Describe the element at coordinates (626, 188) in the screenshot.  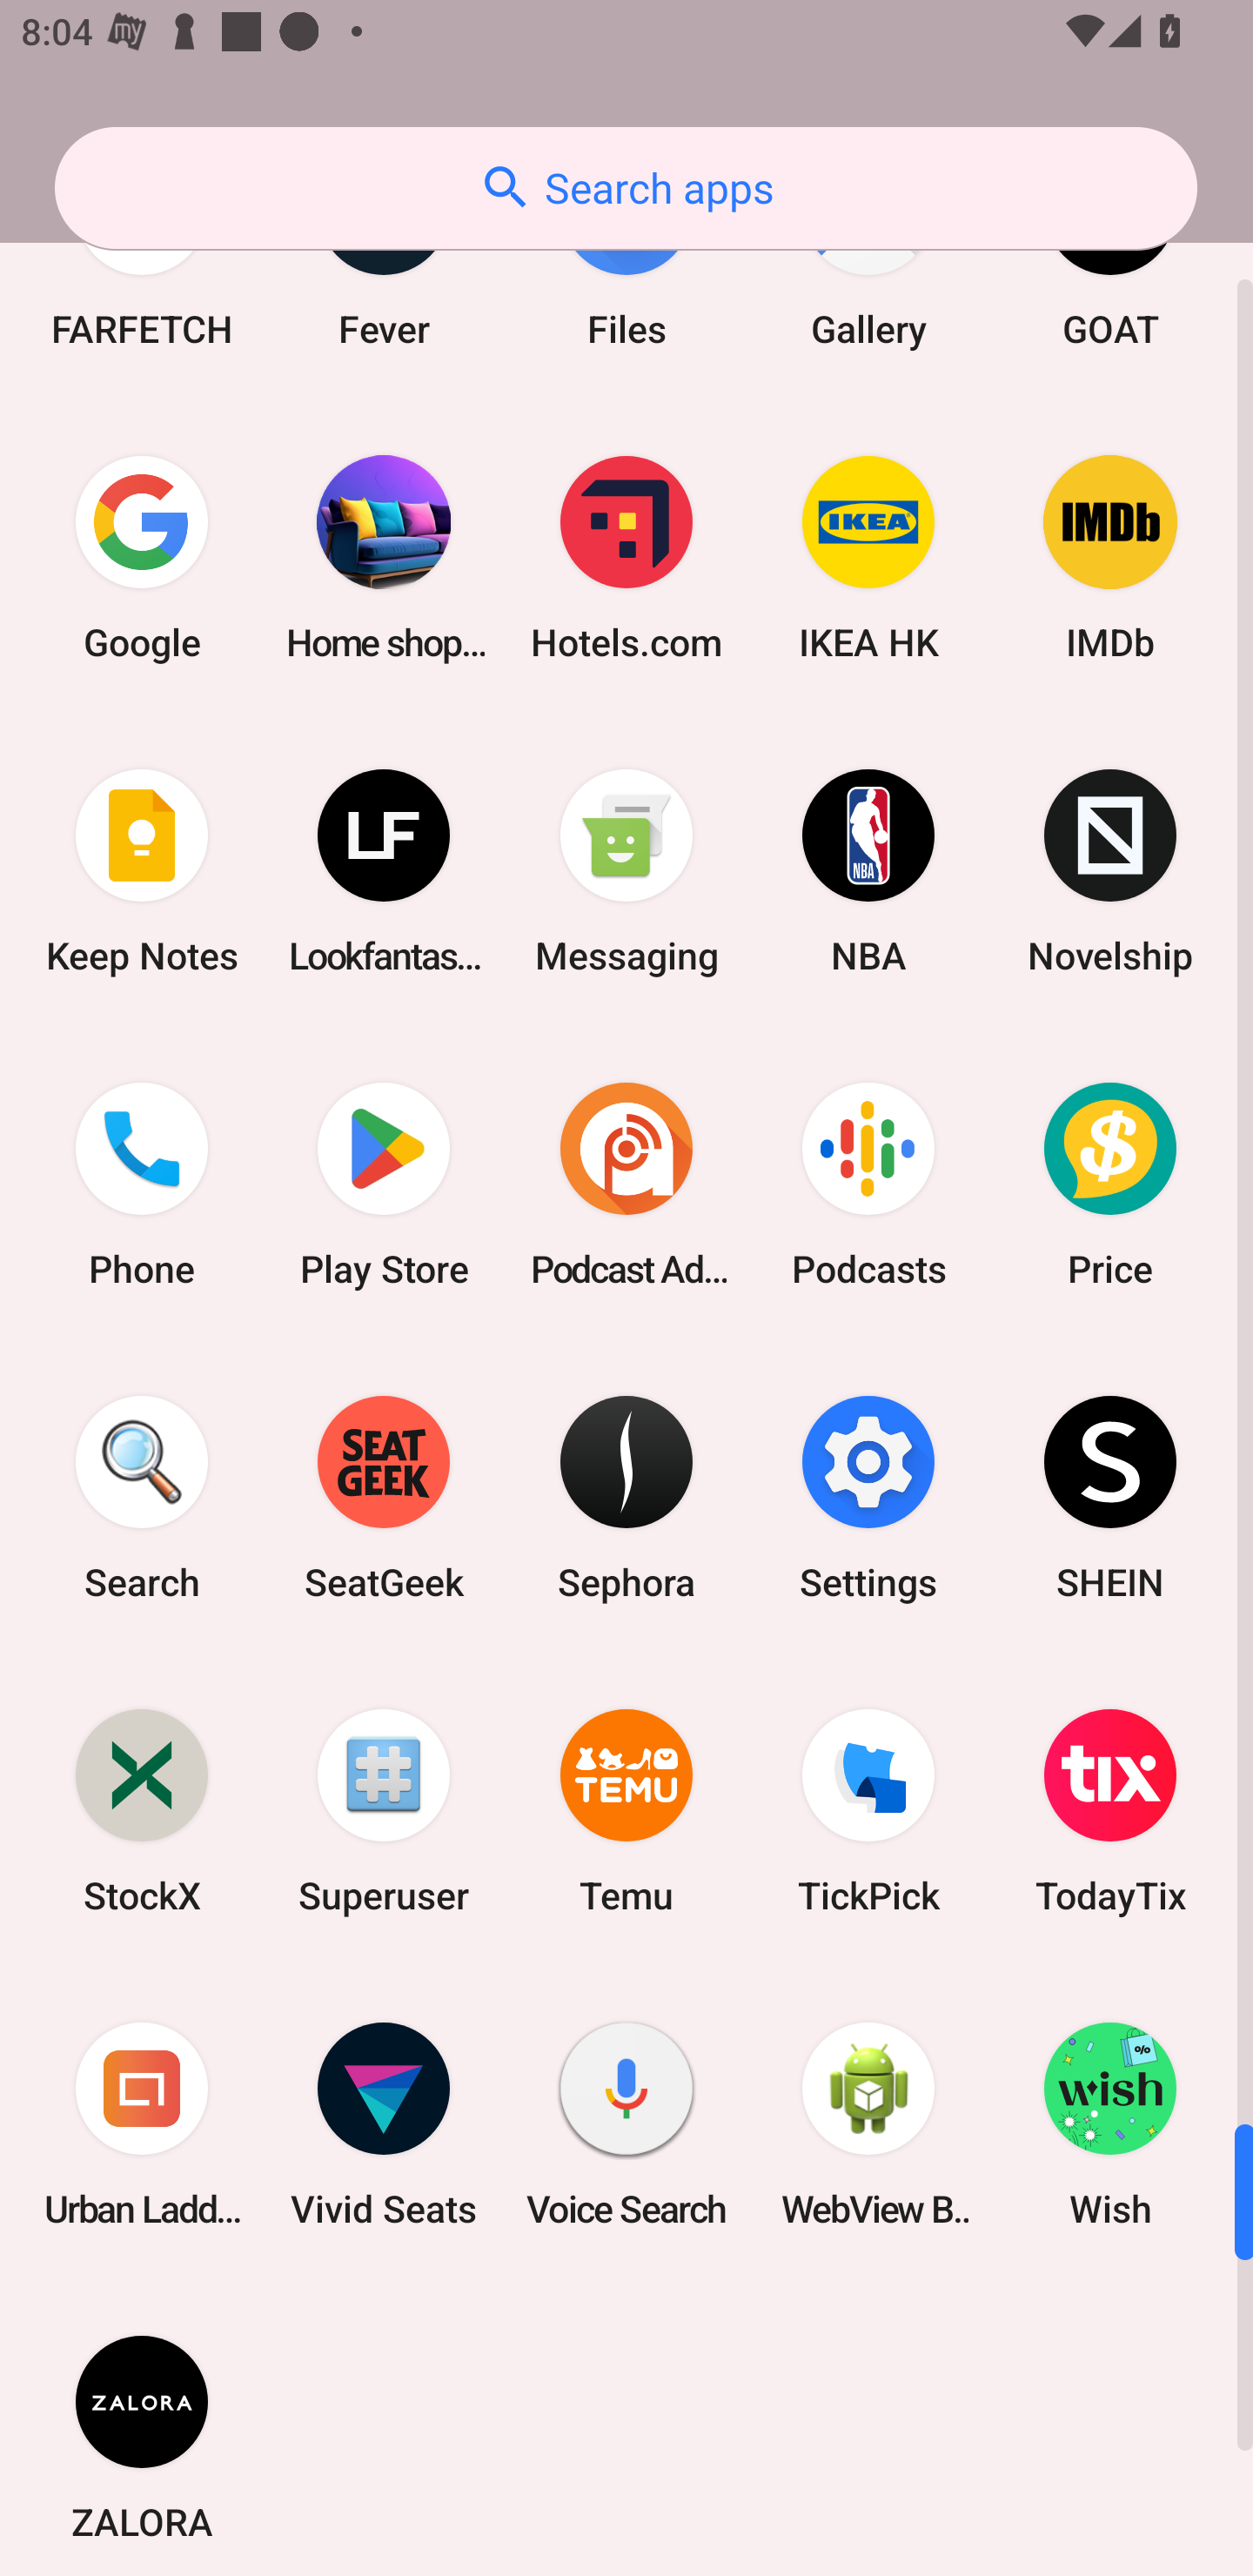
I see `  Search apps` at that location.